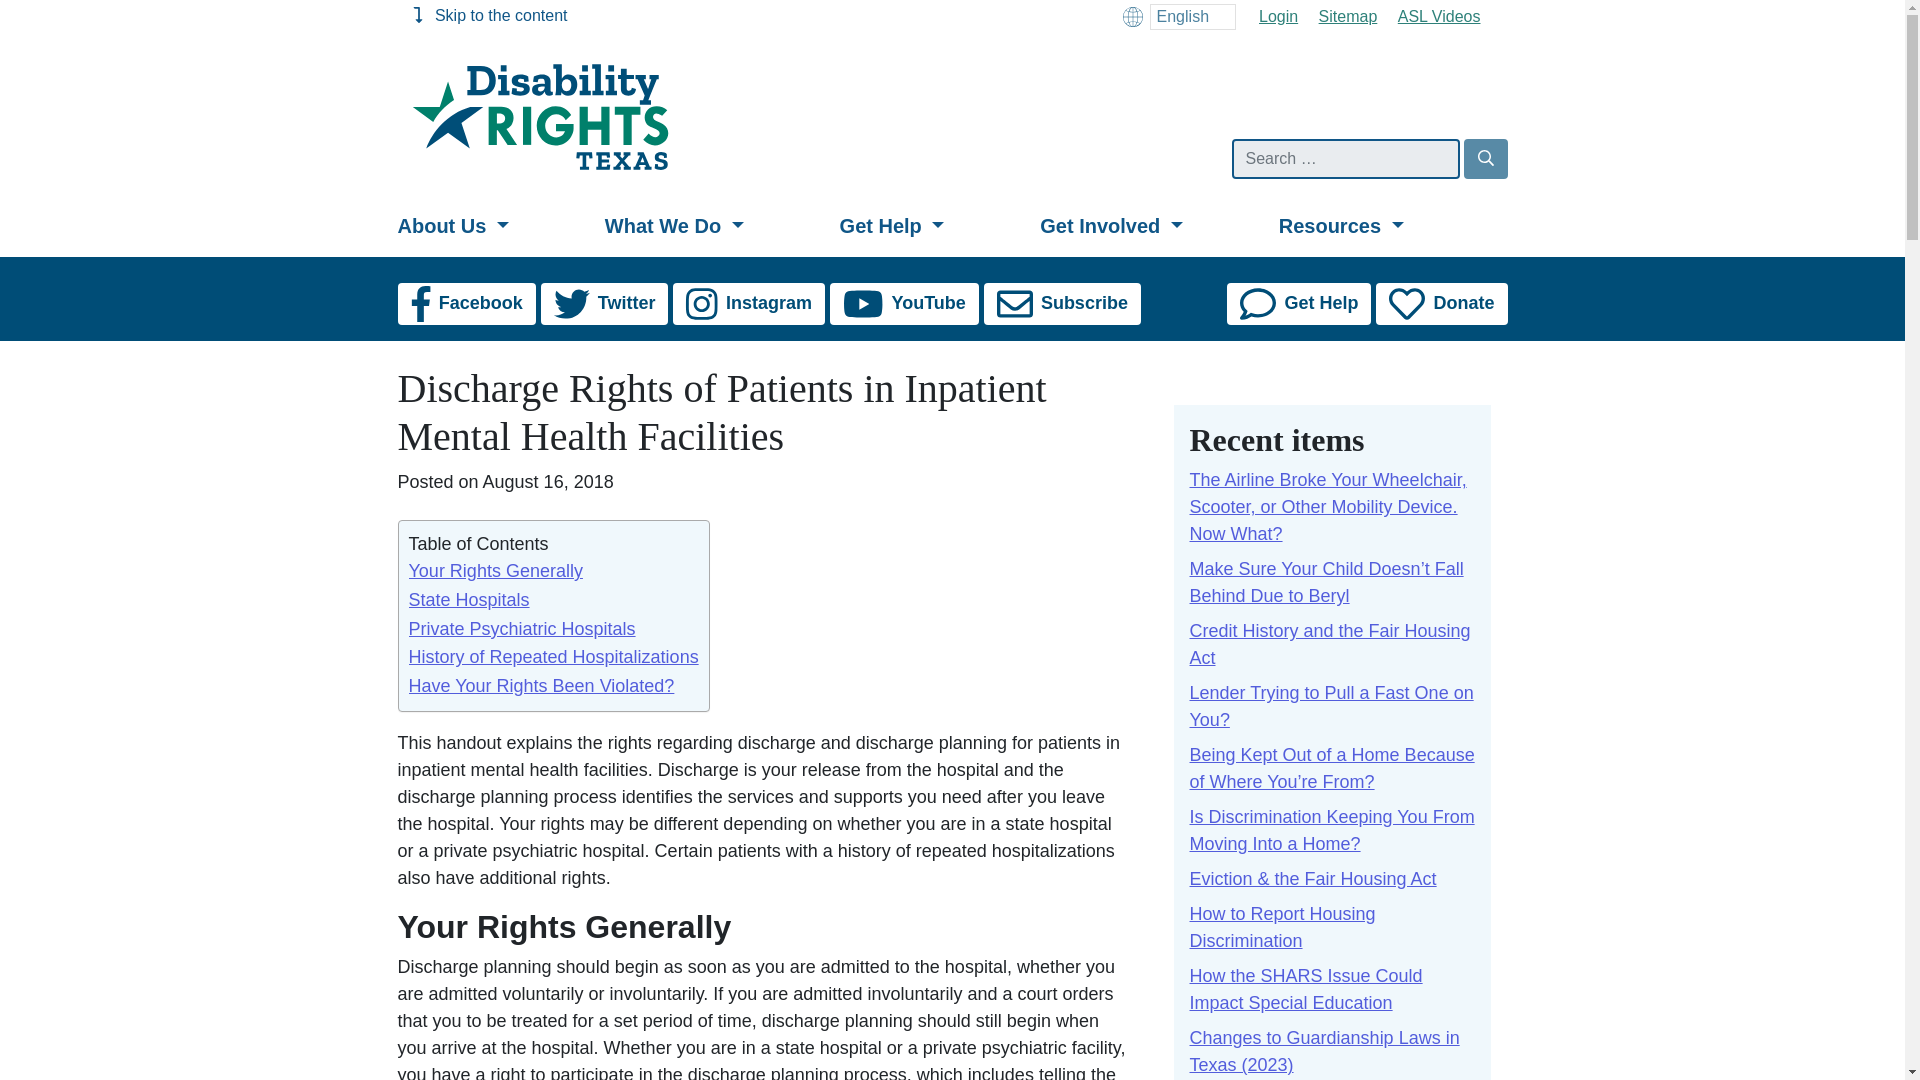 This screenshot has width=1920, height=1080. I want to click on Your Rights Generally, so click(494, 570).